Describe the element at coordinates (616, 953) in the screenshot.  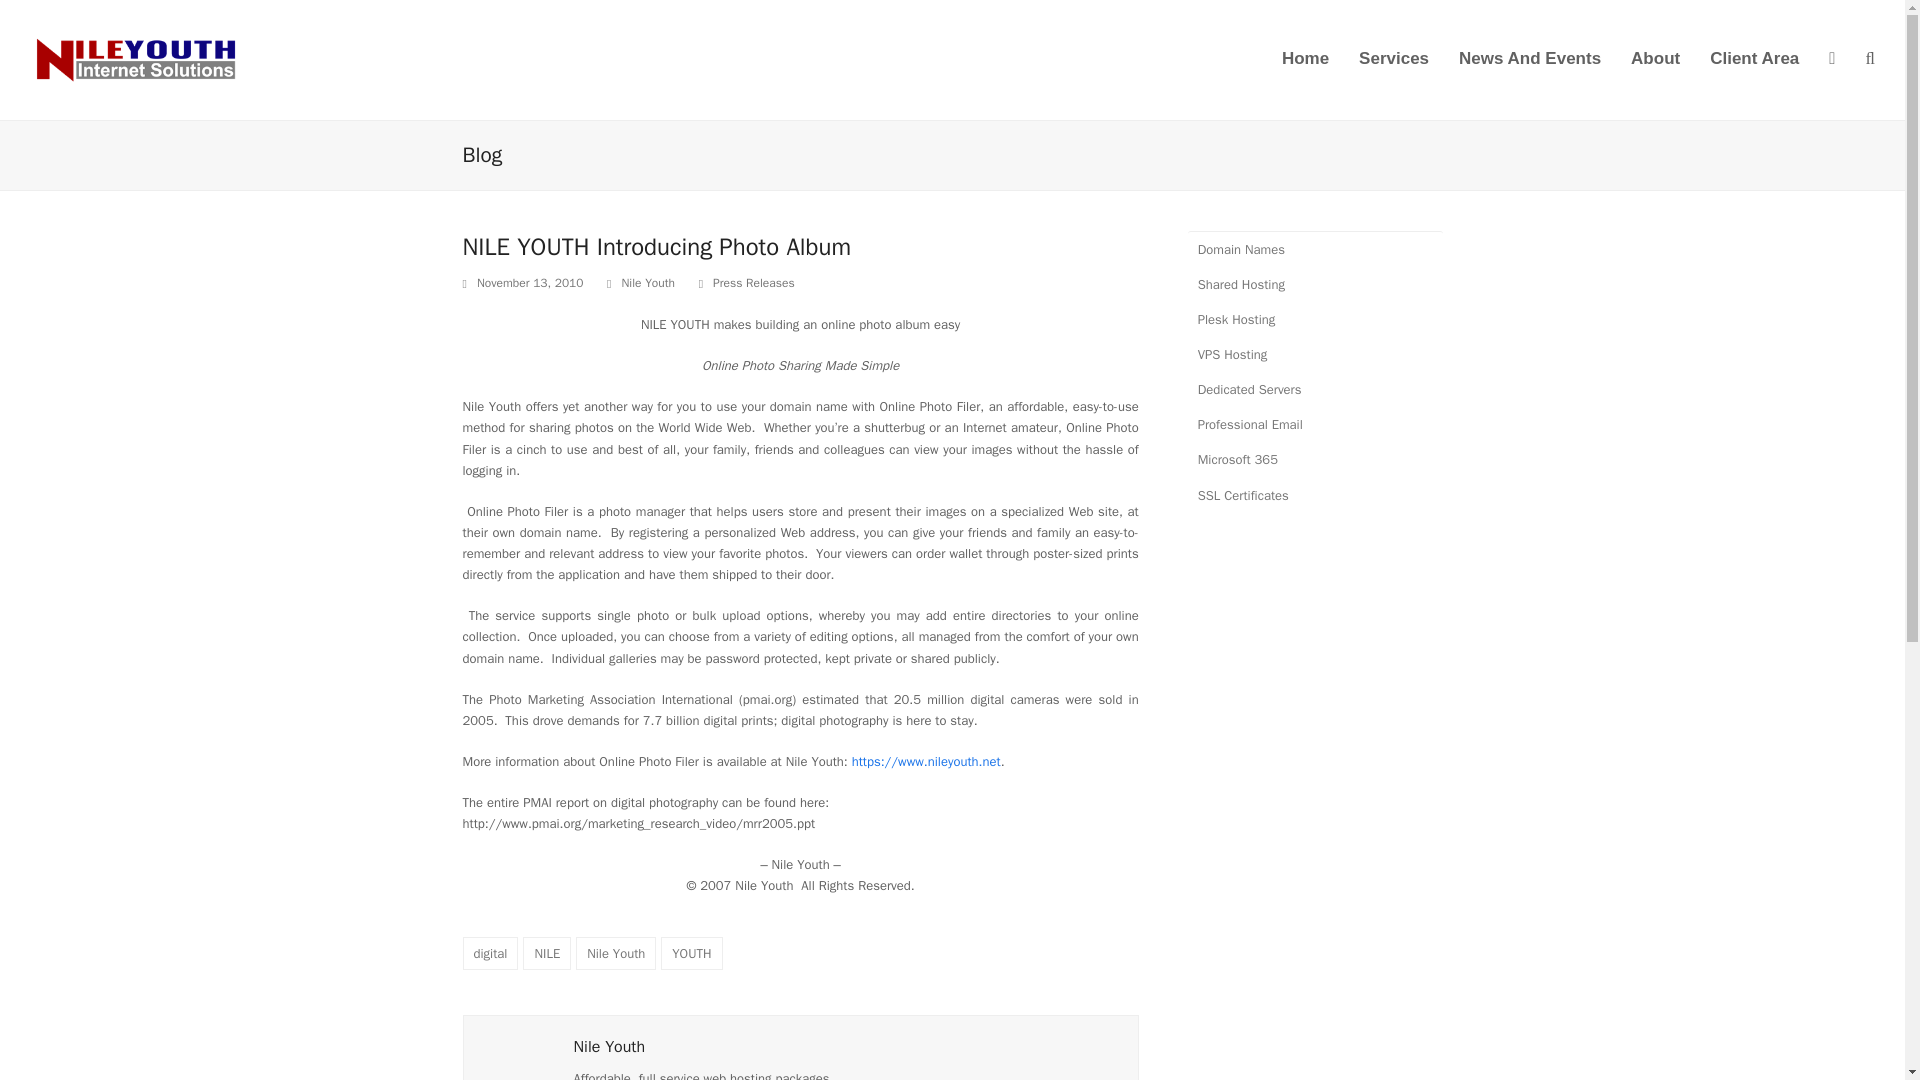
I see `Nile Youth` at that location.